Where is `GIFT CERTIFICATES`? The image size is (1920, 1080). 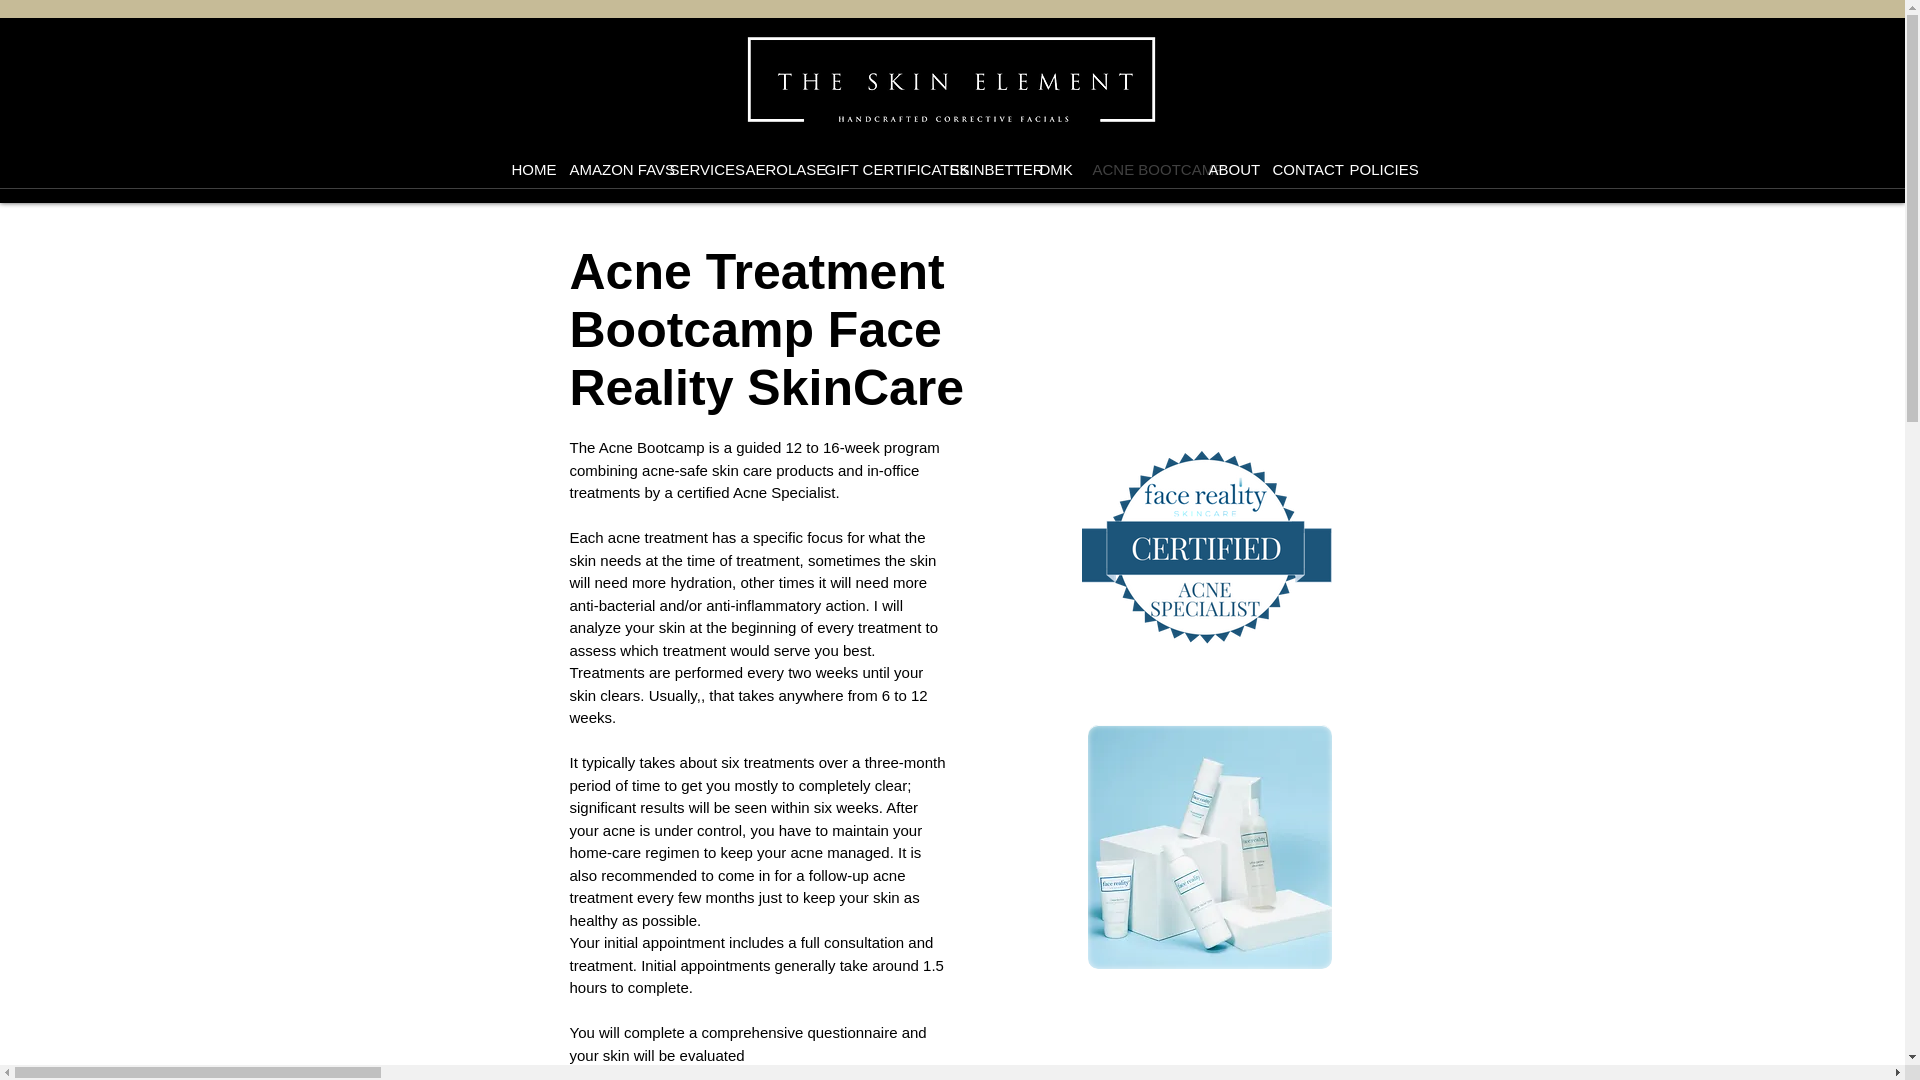
GIFT CERTIFICATES is located at coordinates (872, 170).